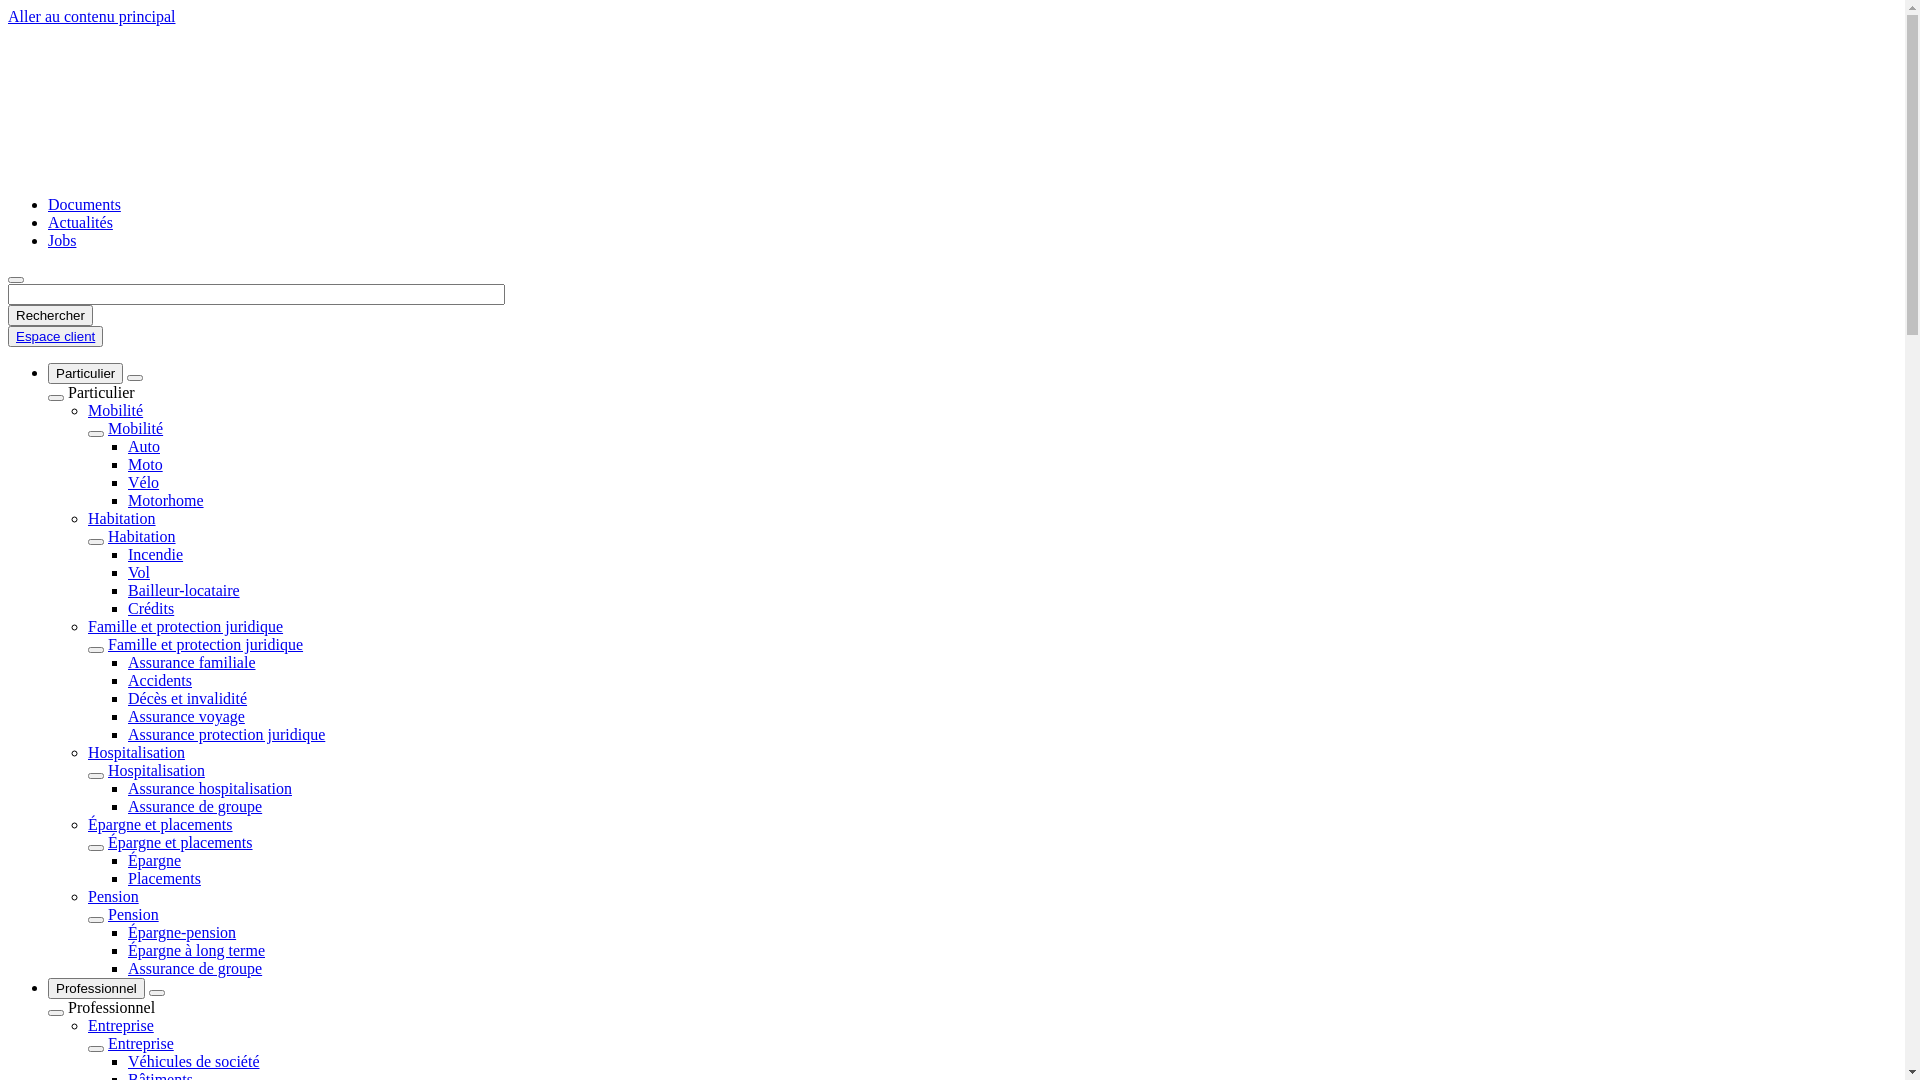 The width and height of the screenshot is (1920, 1080). Describe the element at coordinates (192, 662) in the screenshot. I see `Assurance familiale` at that location.